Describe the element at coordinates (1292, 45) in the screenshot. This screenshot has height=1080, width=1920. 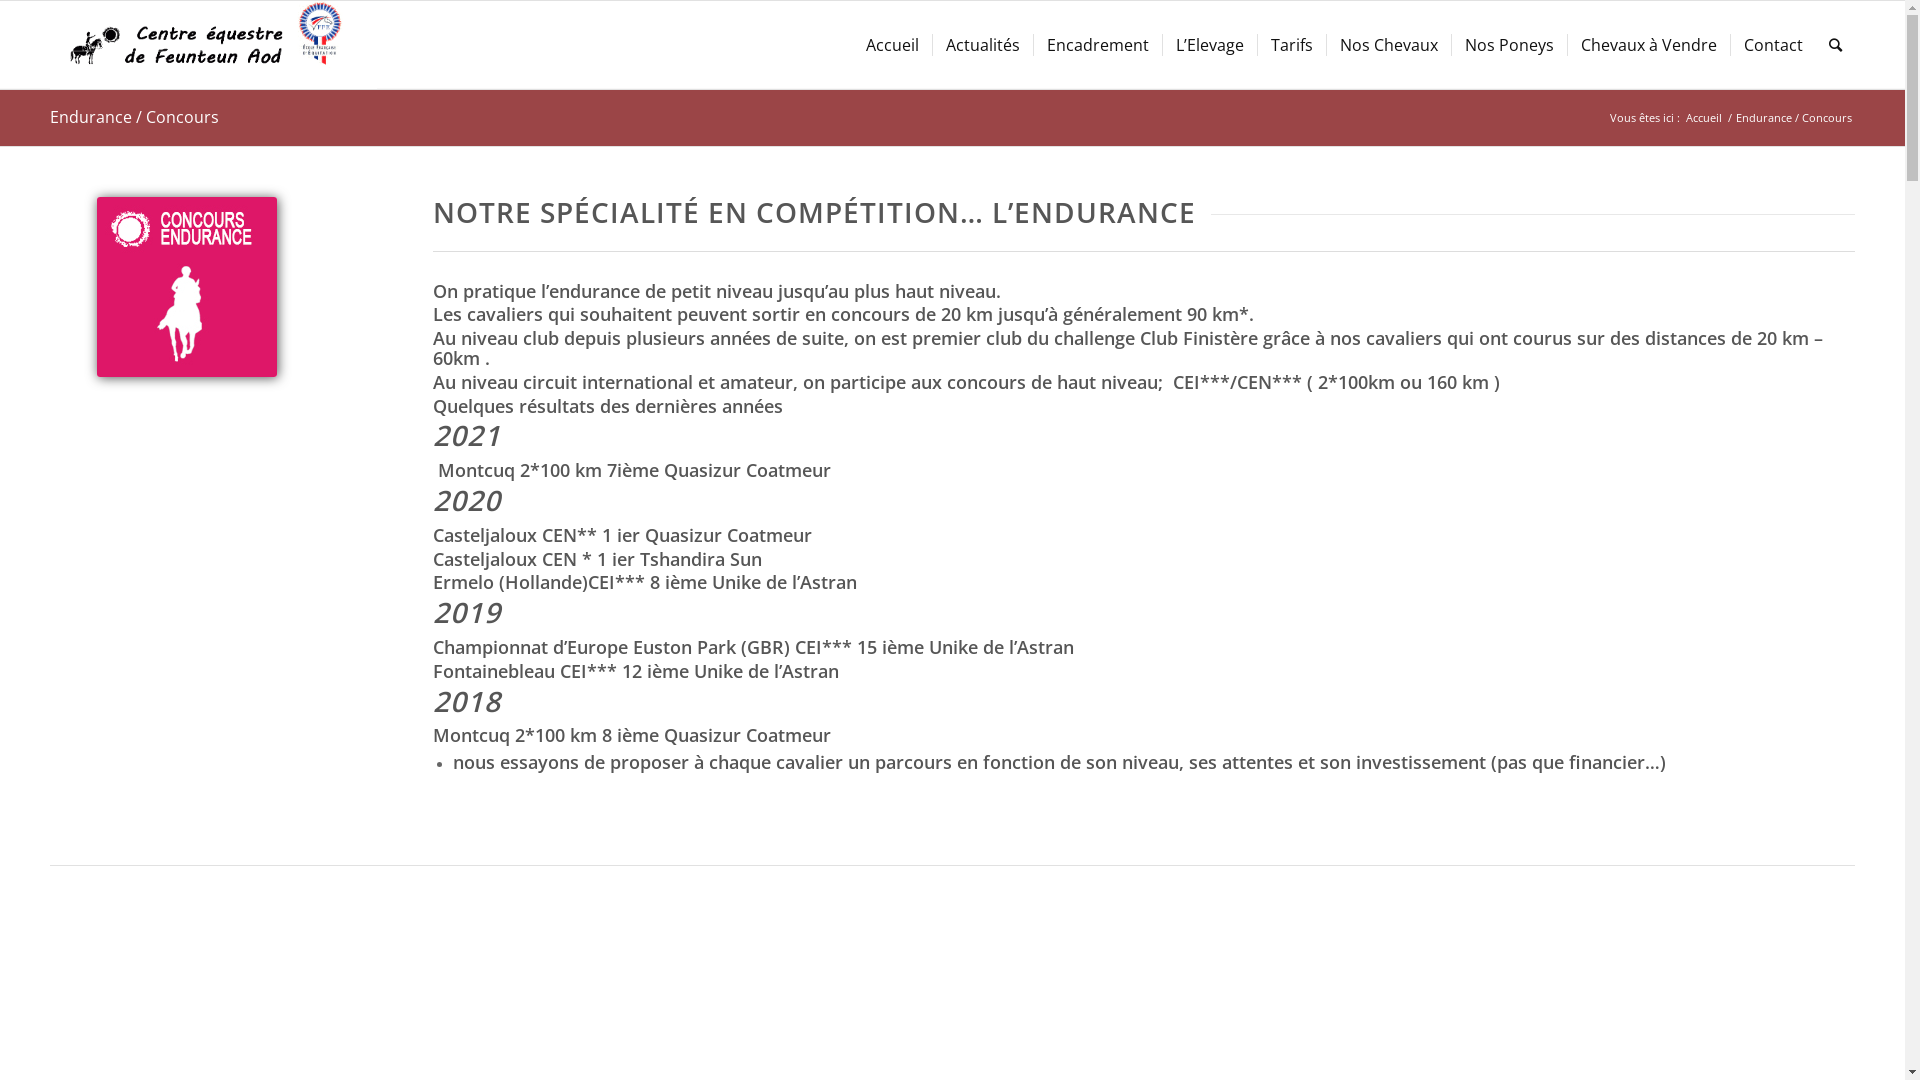
I see `Tarifs` at that location.